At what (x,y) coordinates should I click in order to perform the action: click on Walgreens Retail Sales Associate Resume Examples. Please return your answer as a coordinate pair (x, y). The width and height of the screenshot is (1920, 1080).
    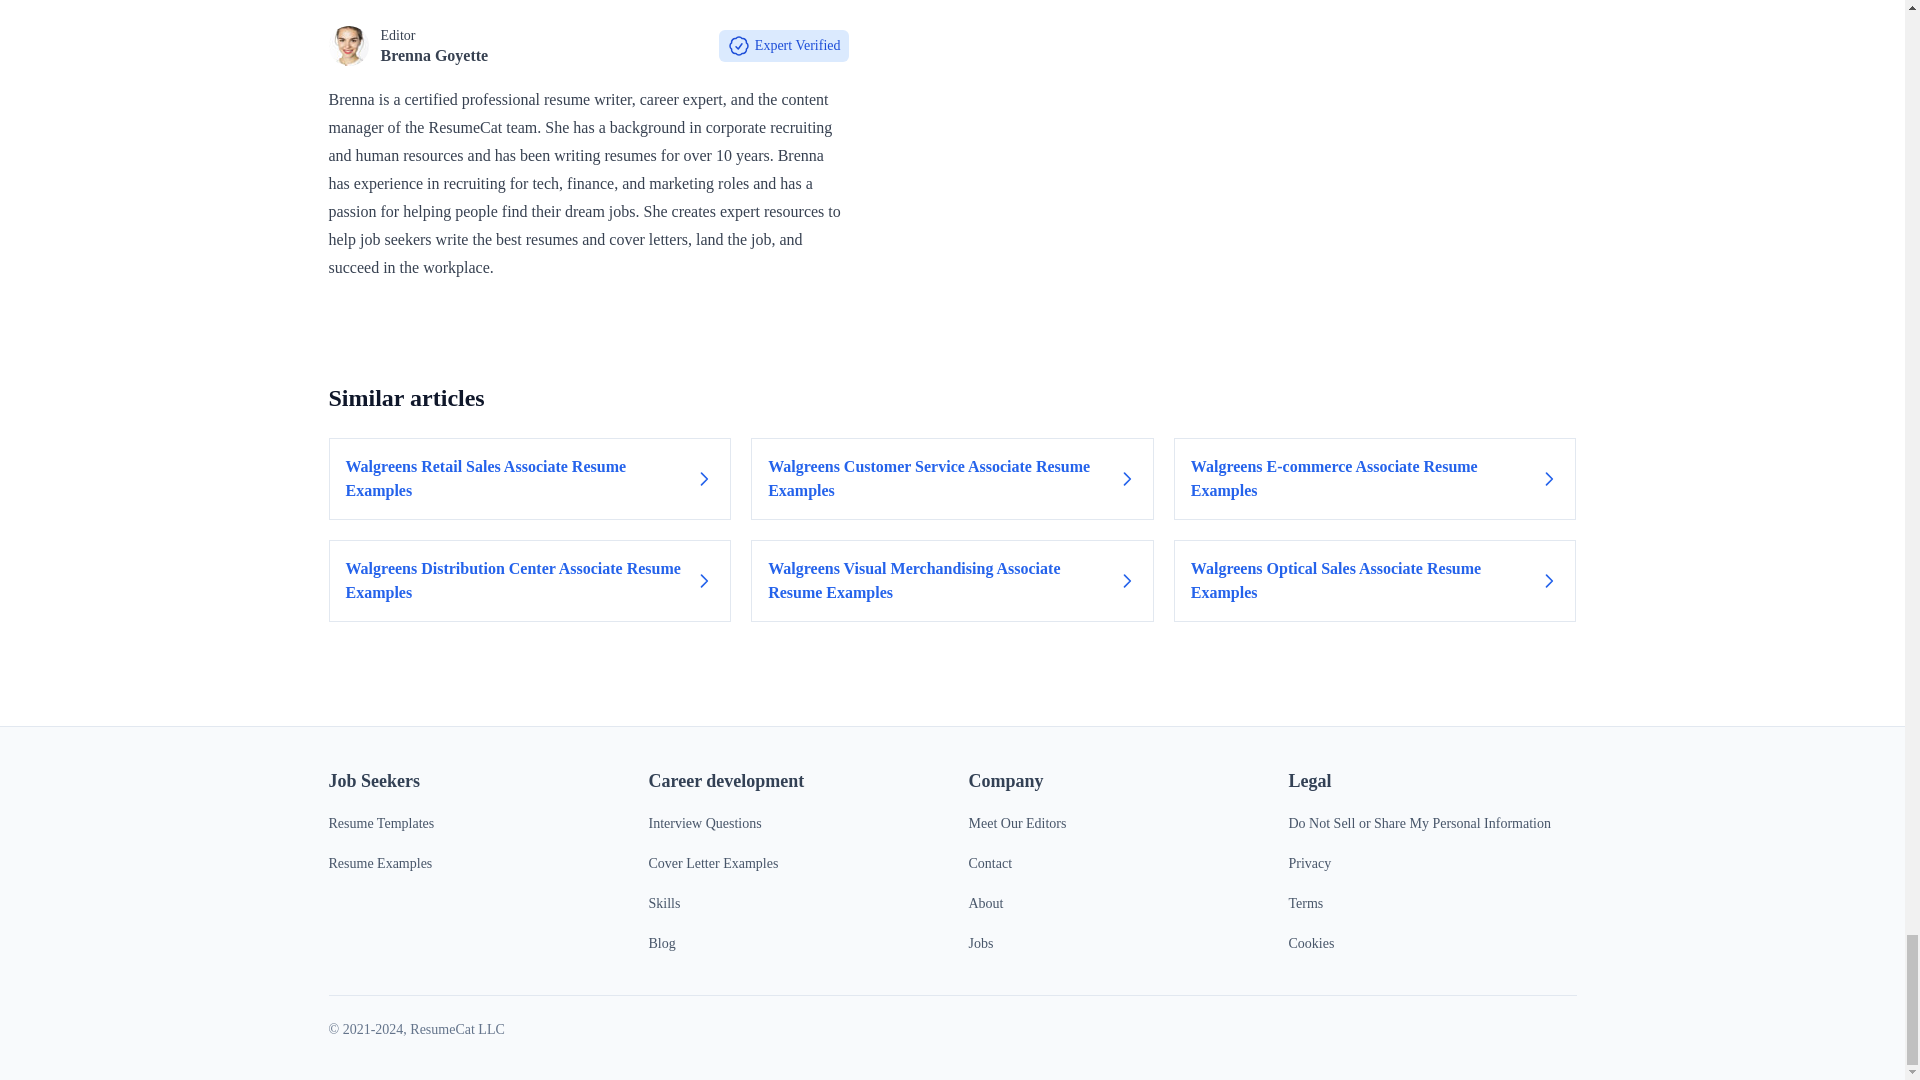
    Looking at the image, I should click on (530, 478).